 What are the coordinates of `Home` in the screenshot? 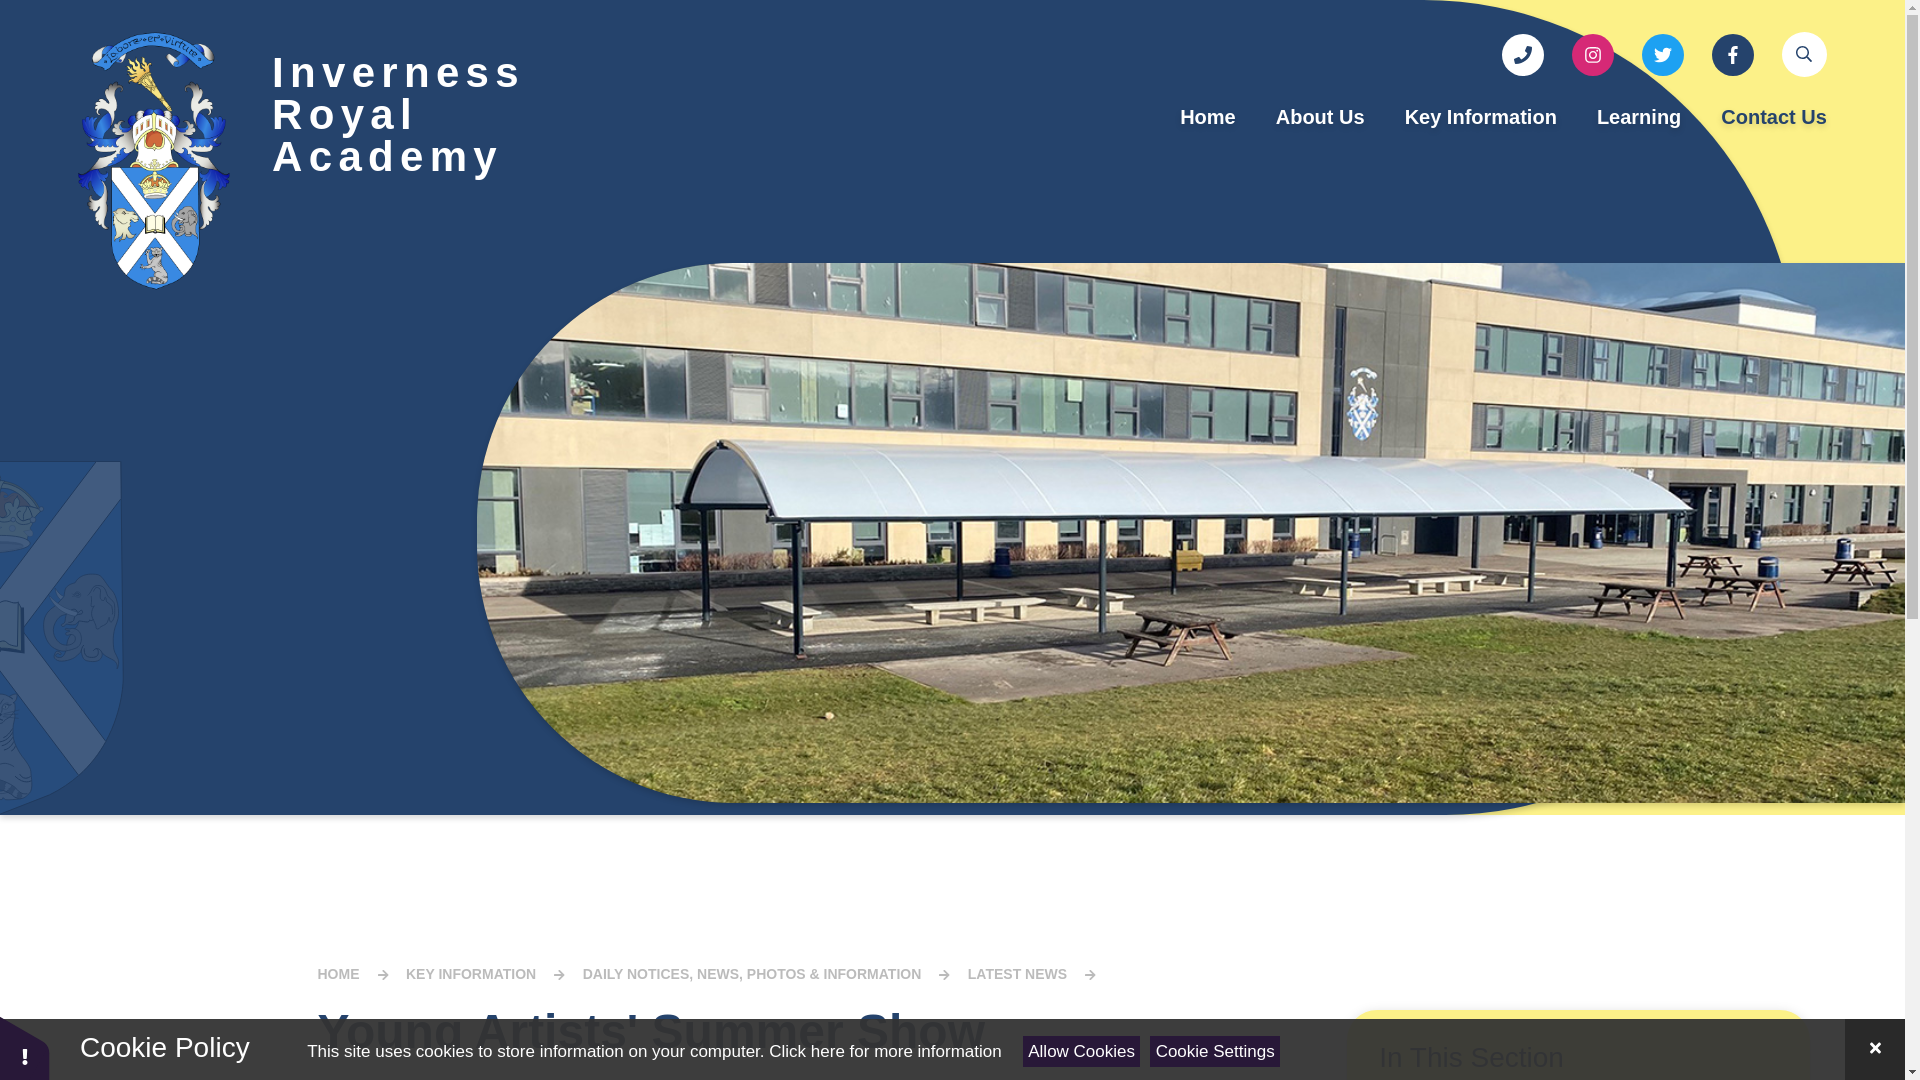 It's located at (1207, 116).